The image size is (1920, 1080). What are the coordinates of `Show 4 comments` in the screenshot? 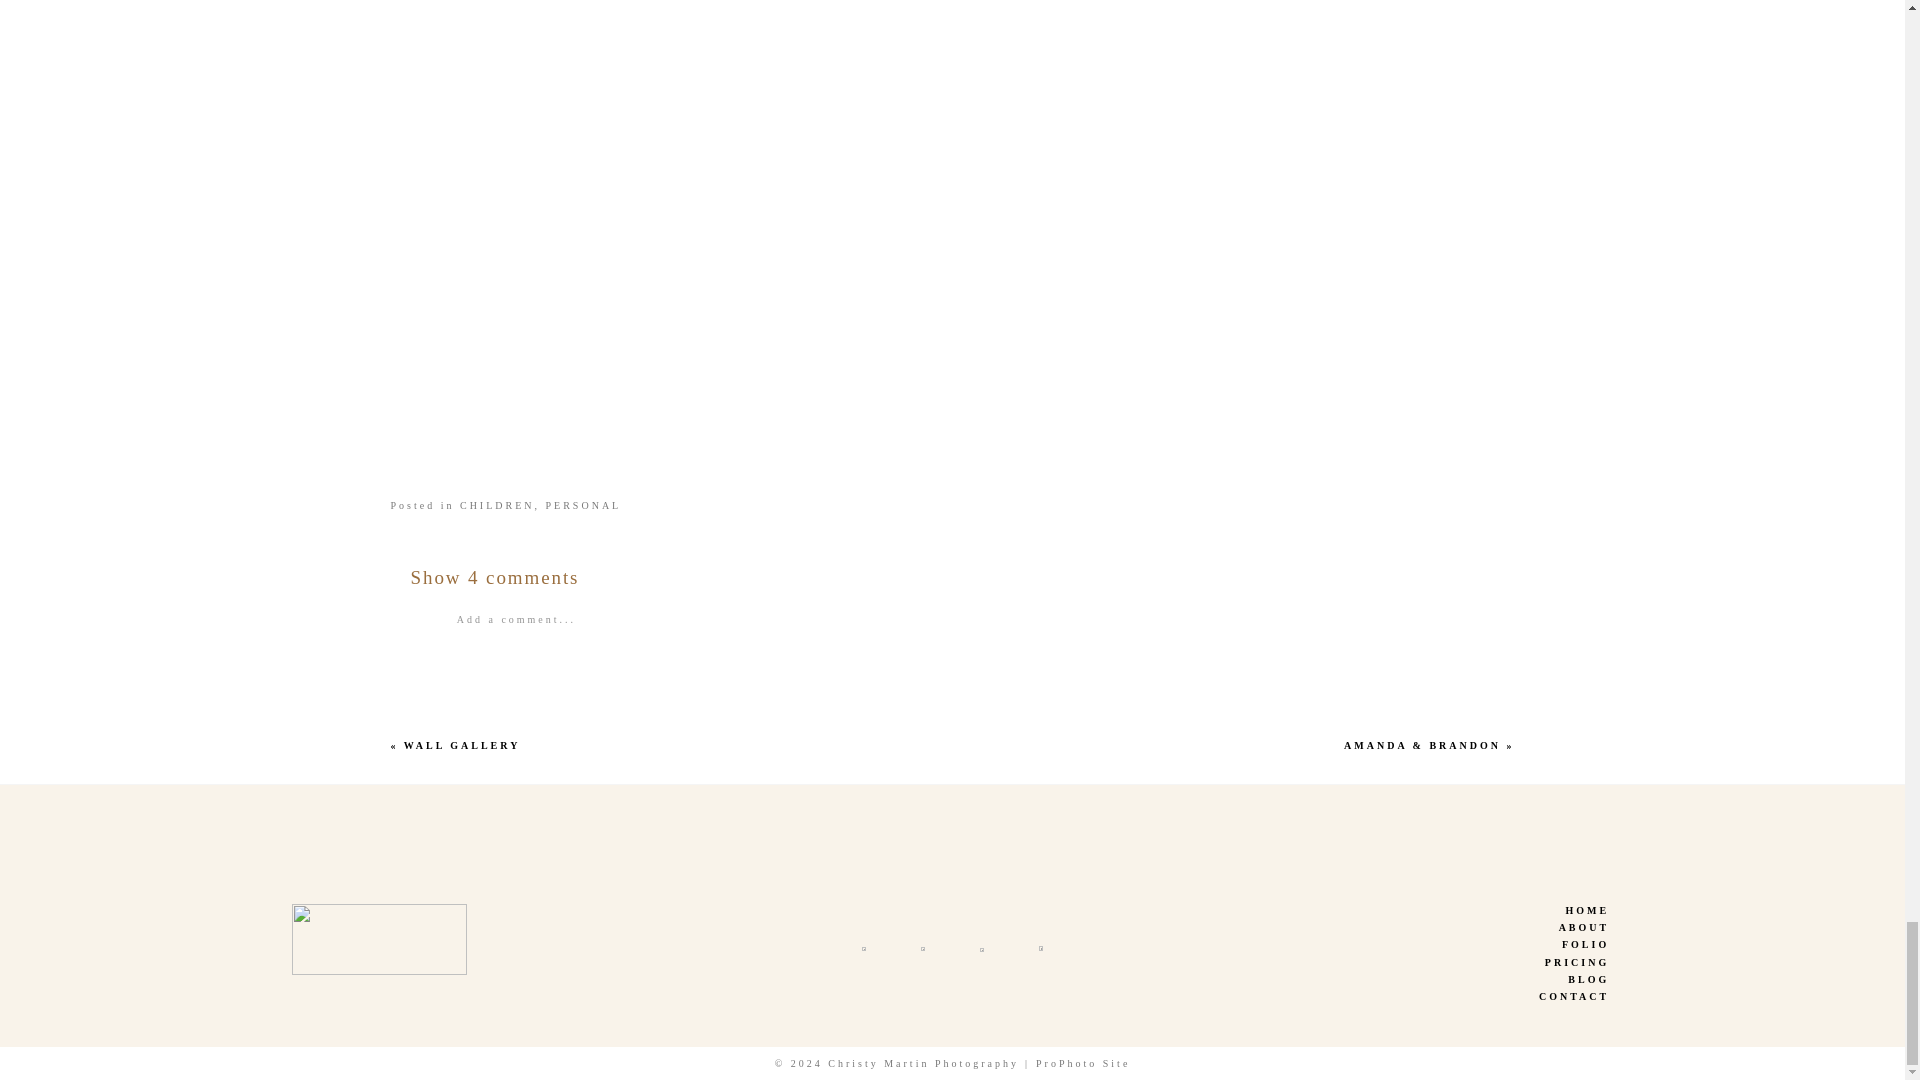 It's located at (494, 577).